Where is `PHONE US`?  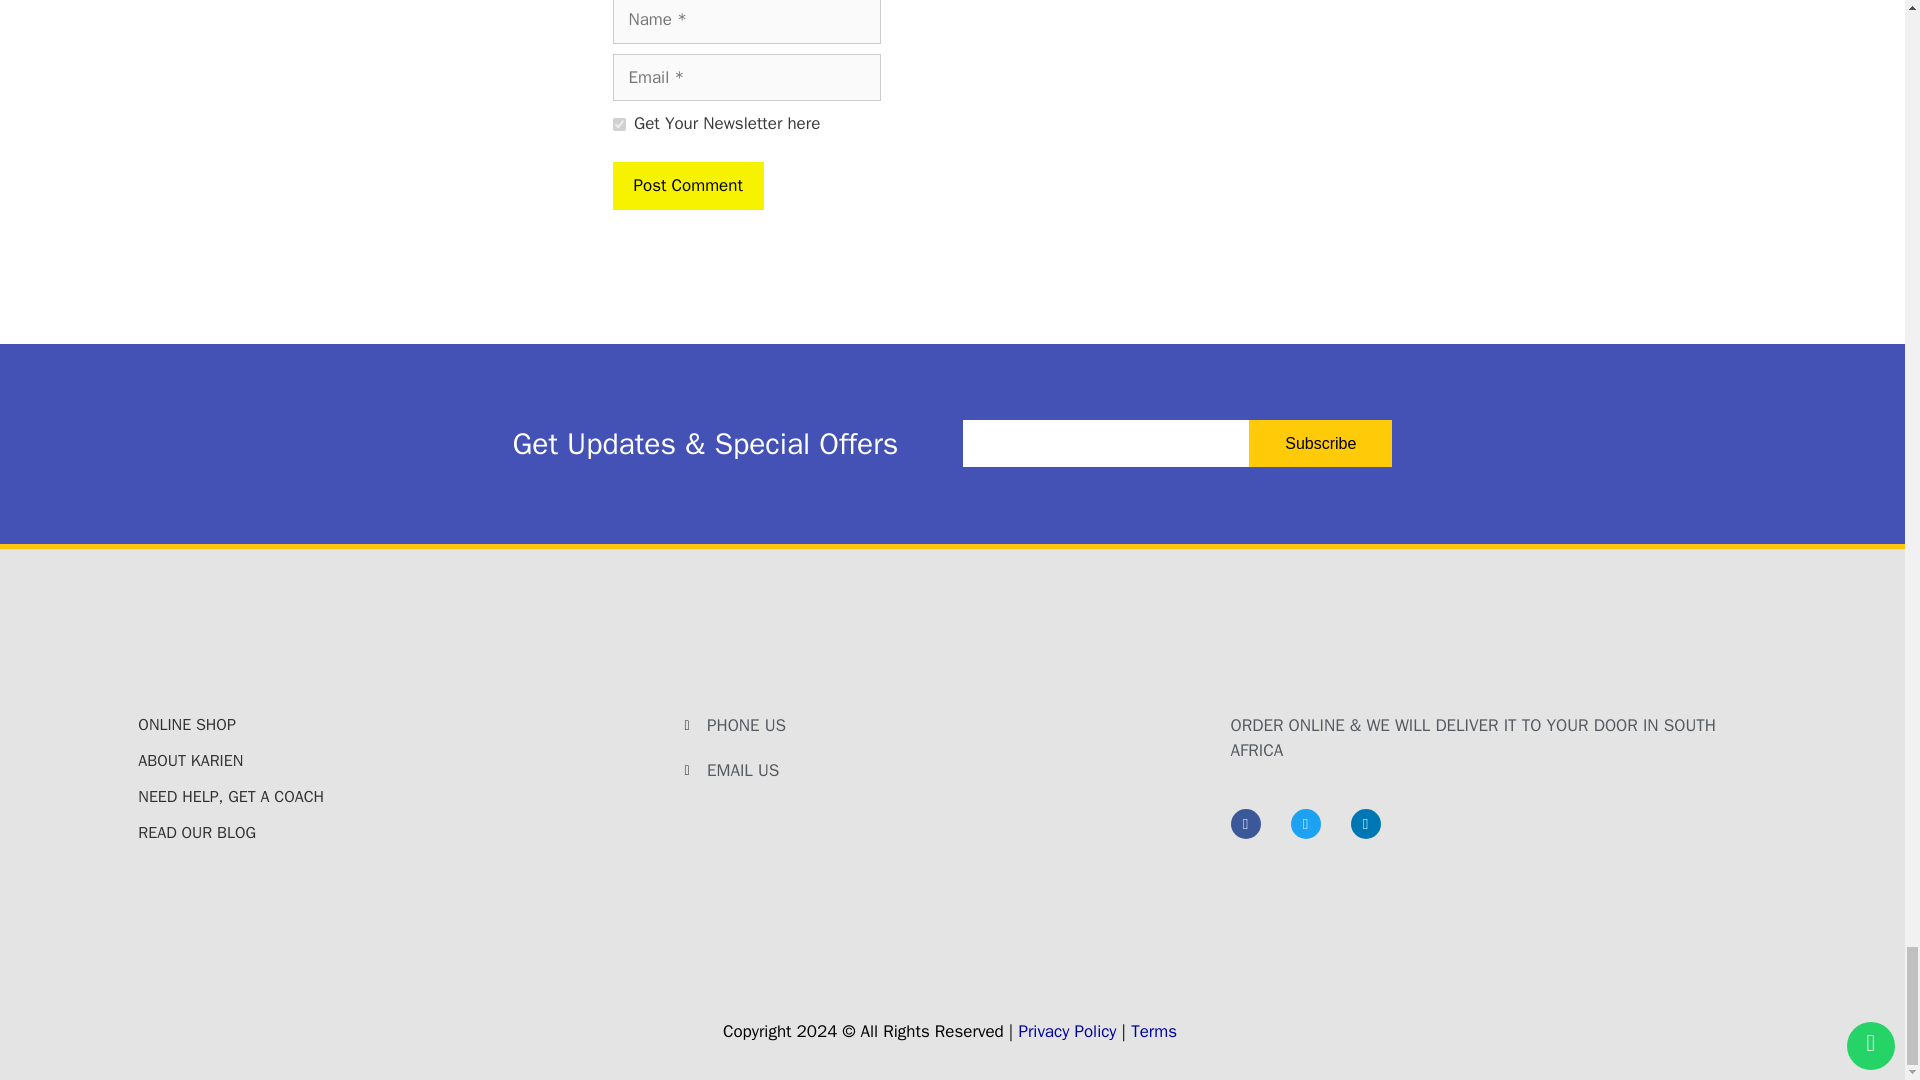
PHONE US is located at coordinates (951, 725).